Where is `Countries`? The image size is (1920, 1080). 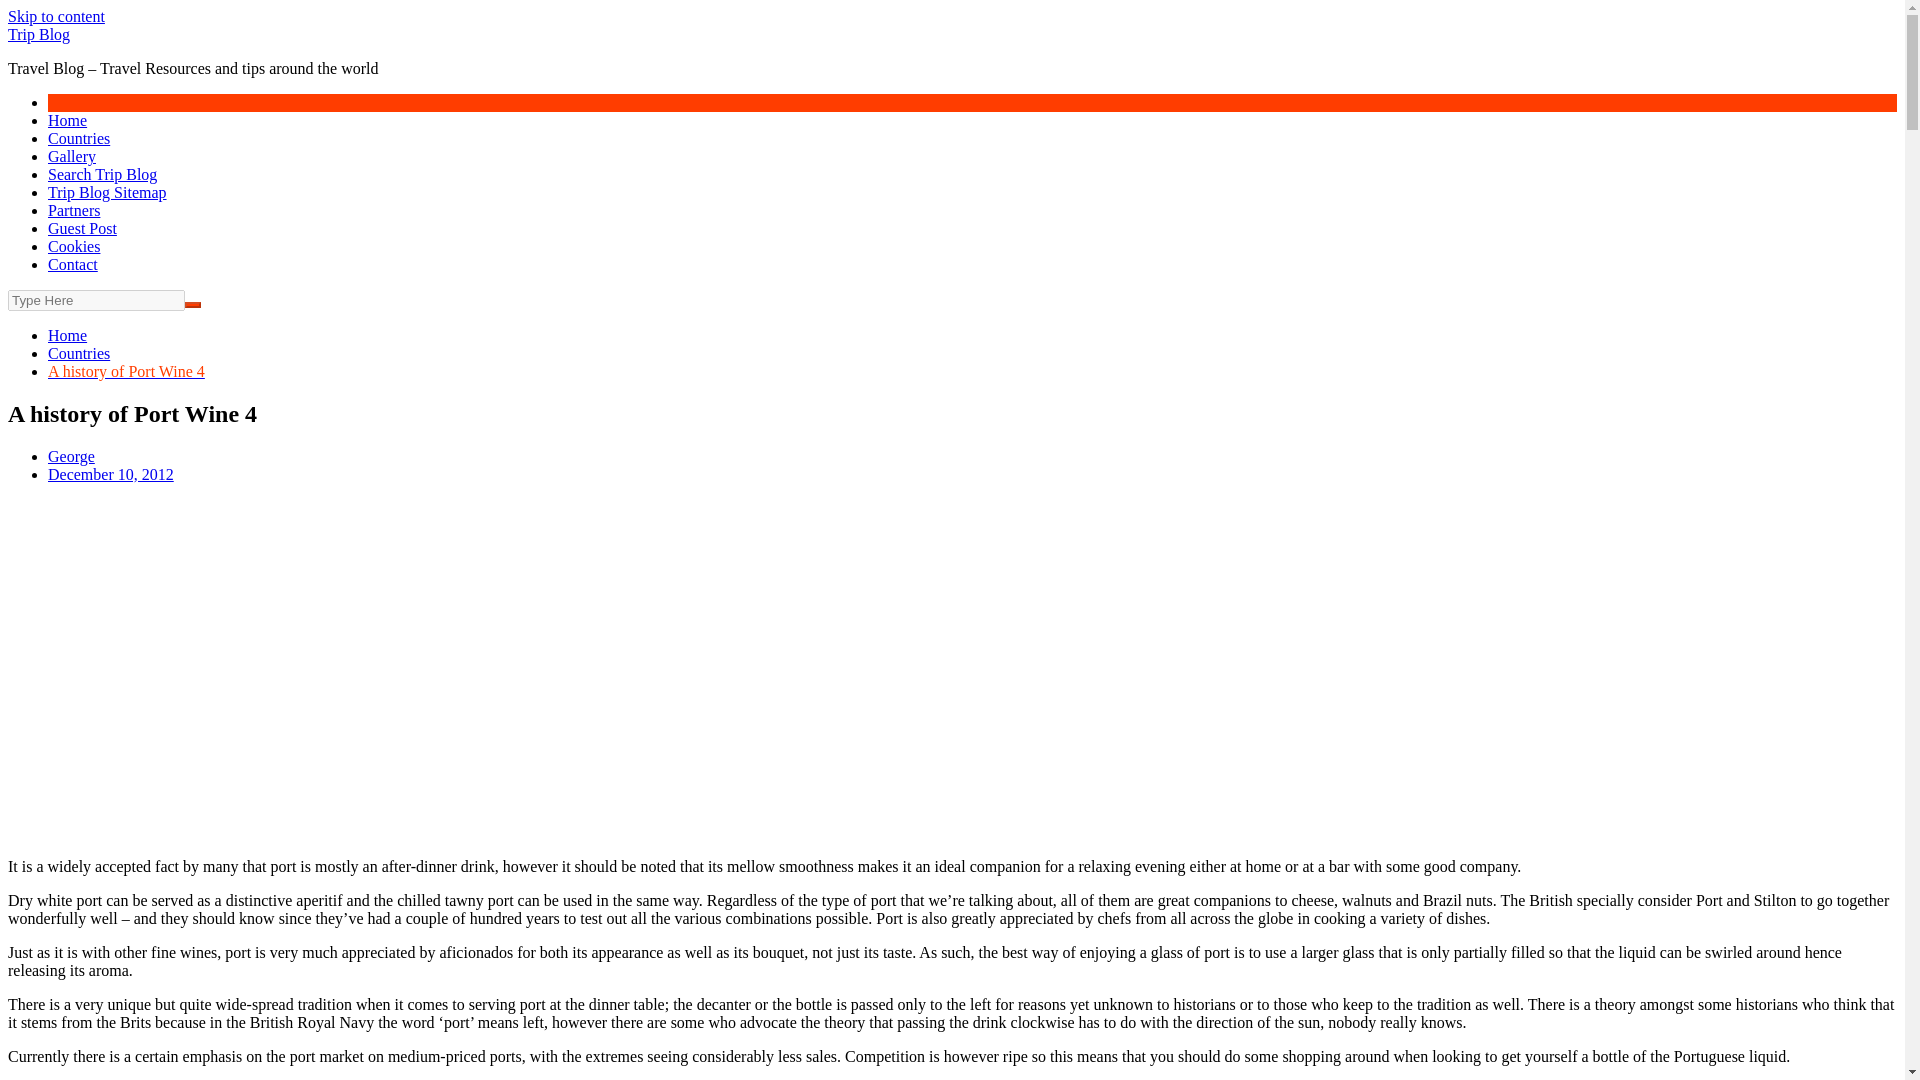
Countries is located at coordinates (78, 138).